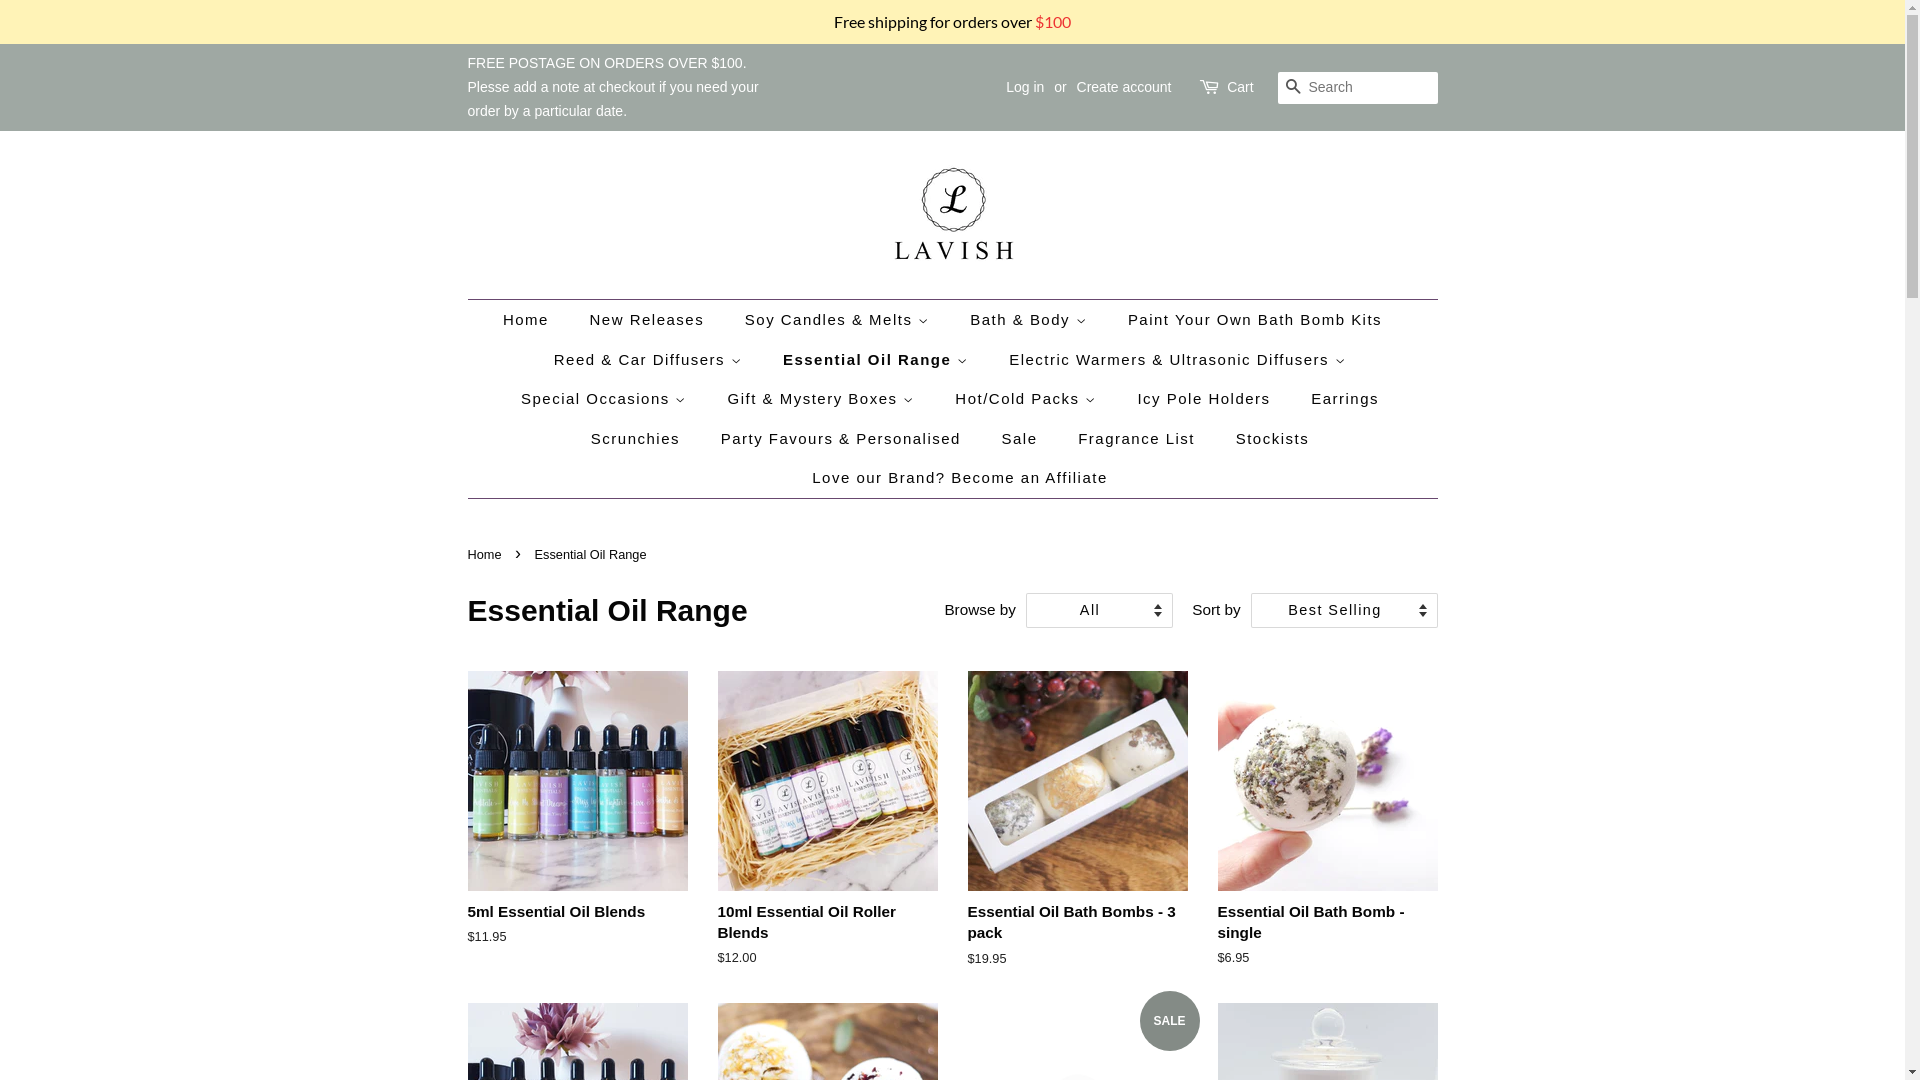  What do you see at coordinates (1031, 320) in the screenshot?
I see `Bath & Body` at bounding box center [1031, 320].